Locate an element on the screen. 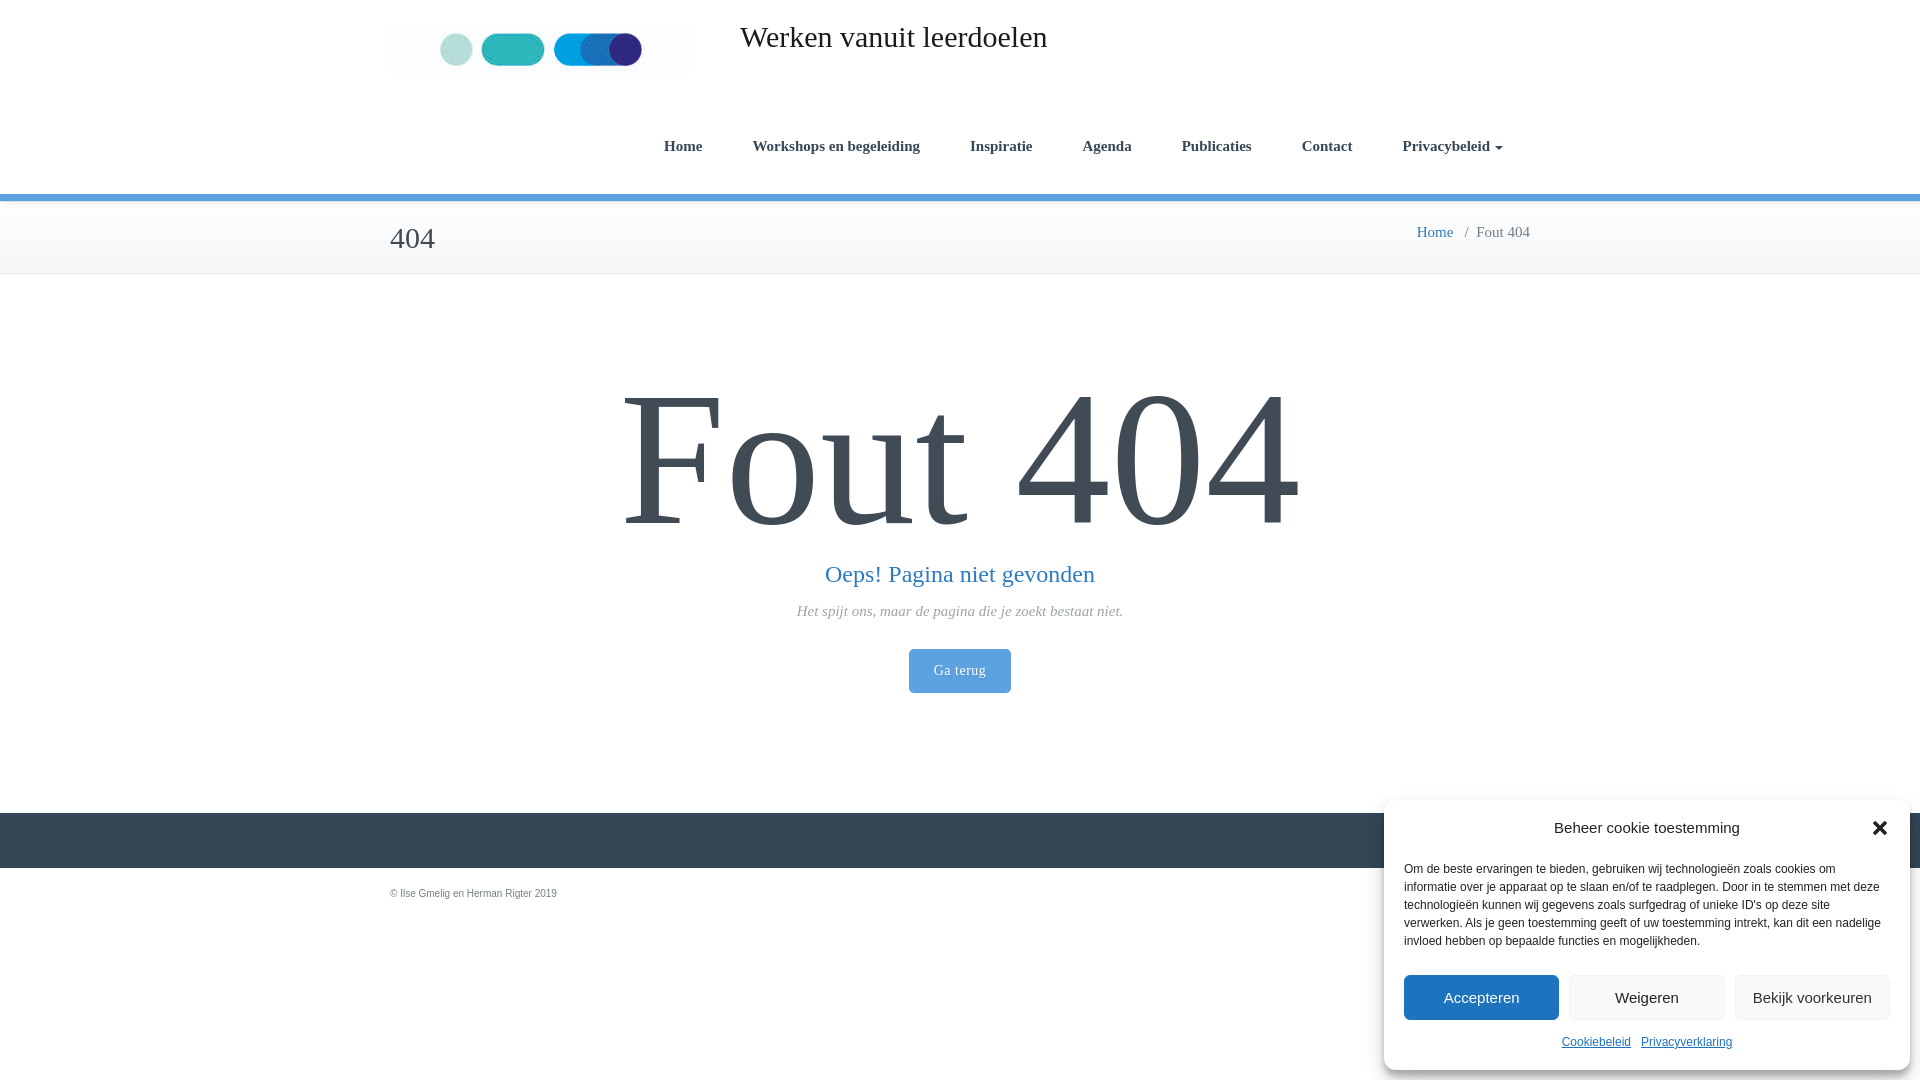 The image size is (1920, 1080). Werken vanuit leerdoelen is located at coordinates (892, 36).